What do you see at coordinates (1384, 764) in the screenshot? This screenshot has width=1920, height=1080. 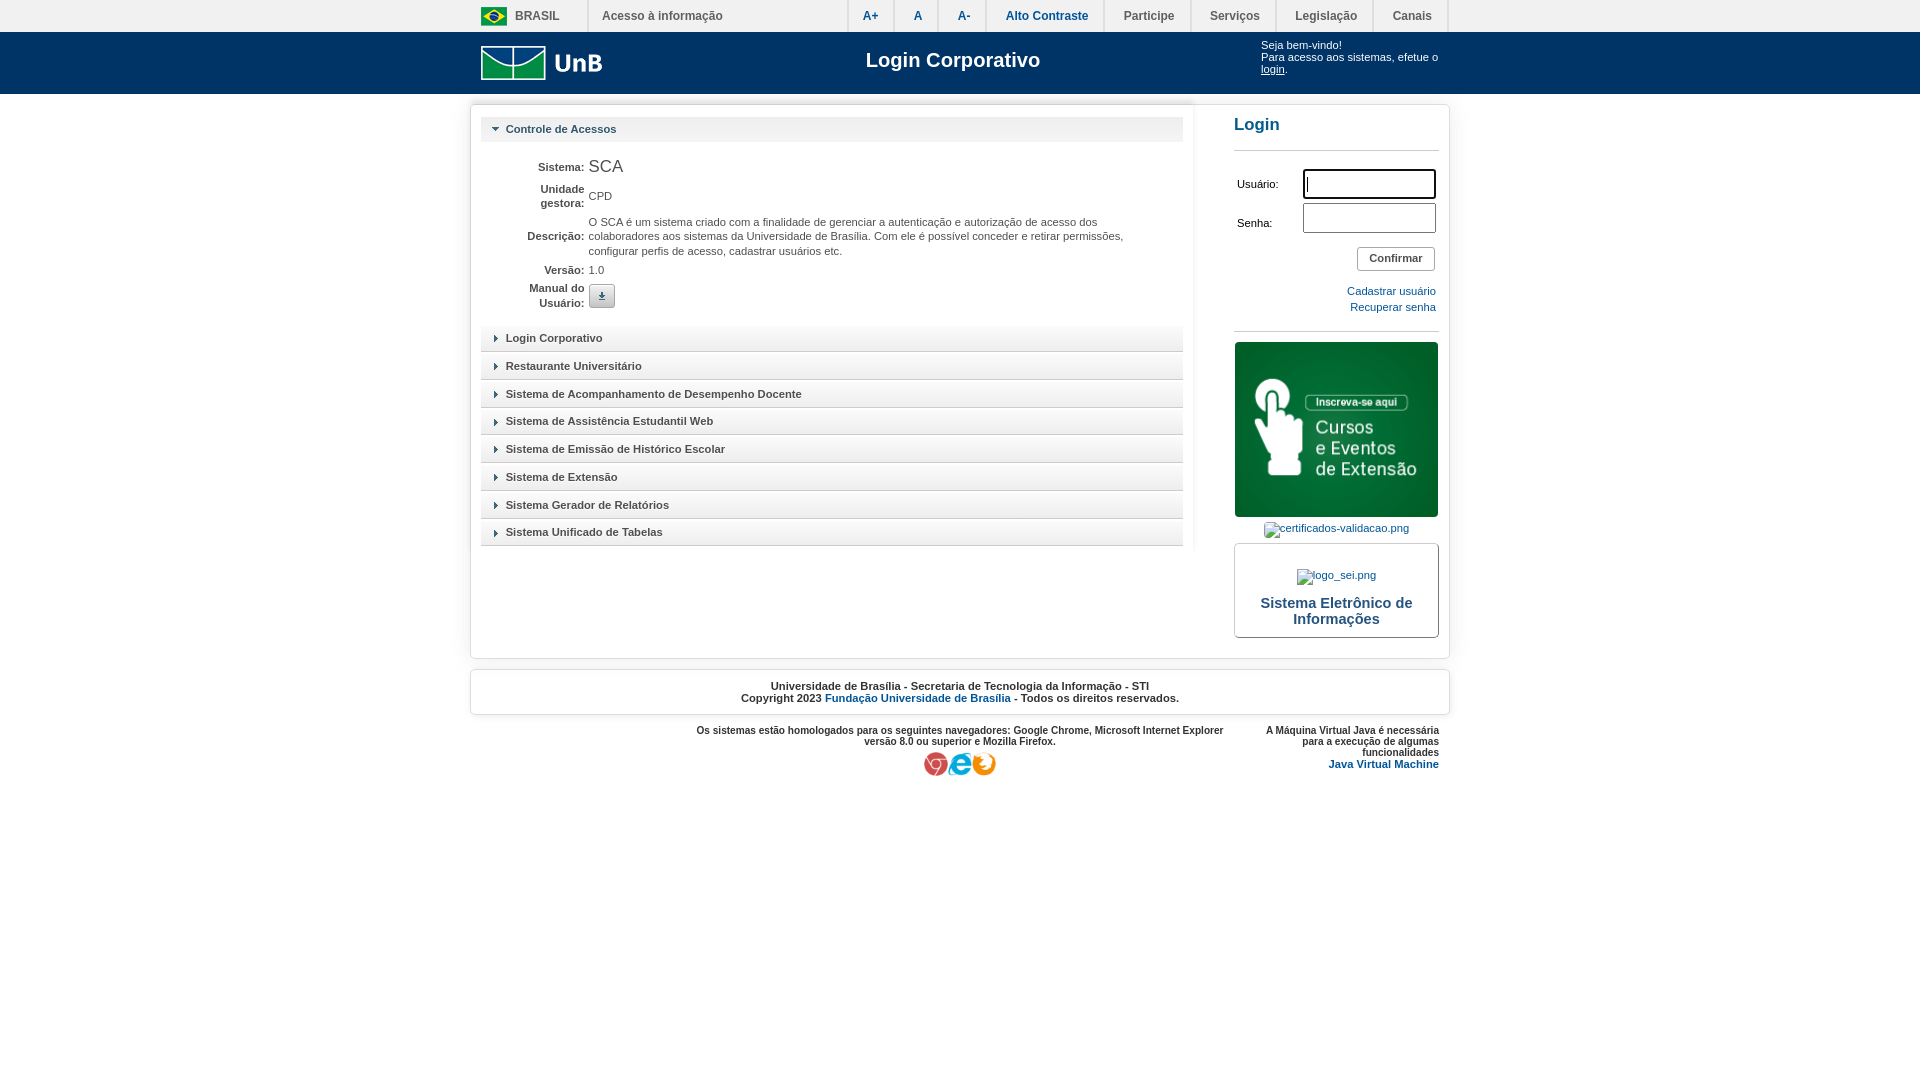 I see `Java Virtual Machine` at bounding box center [1384, 764].